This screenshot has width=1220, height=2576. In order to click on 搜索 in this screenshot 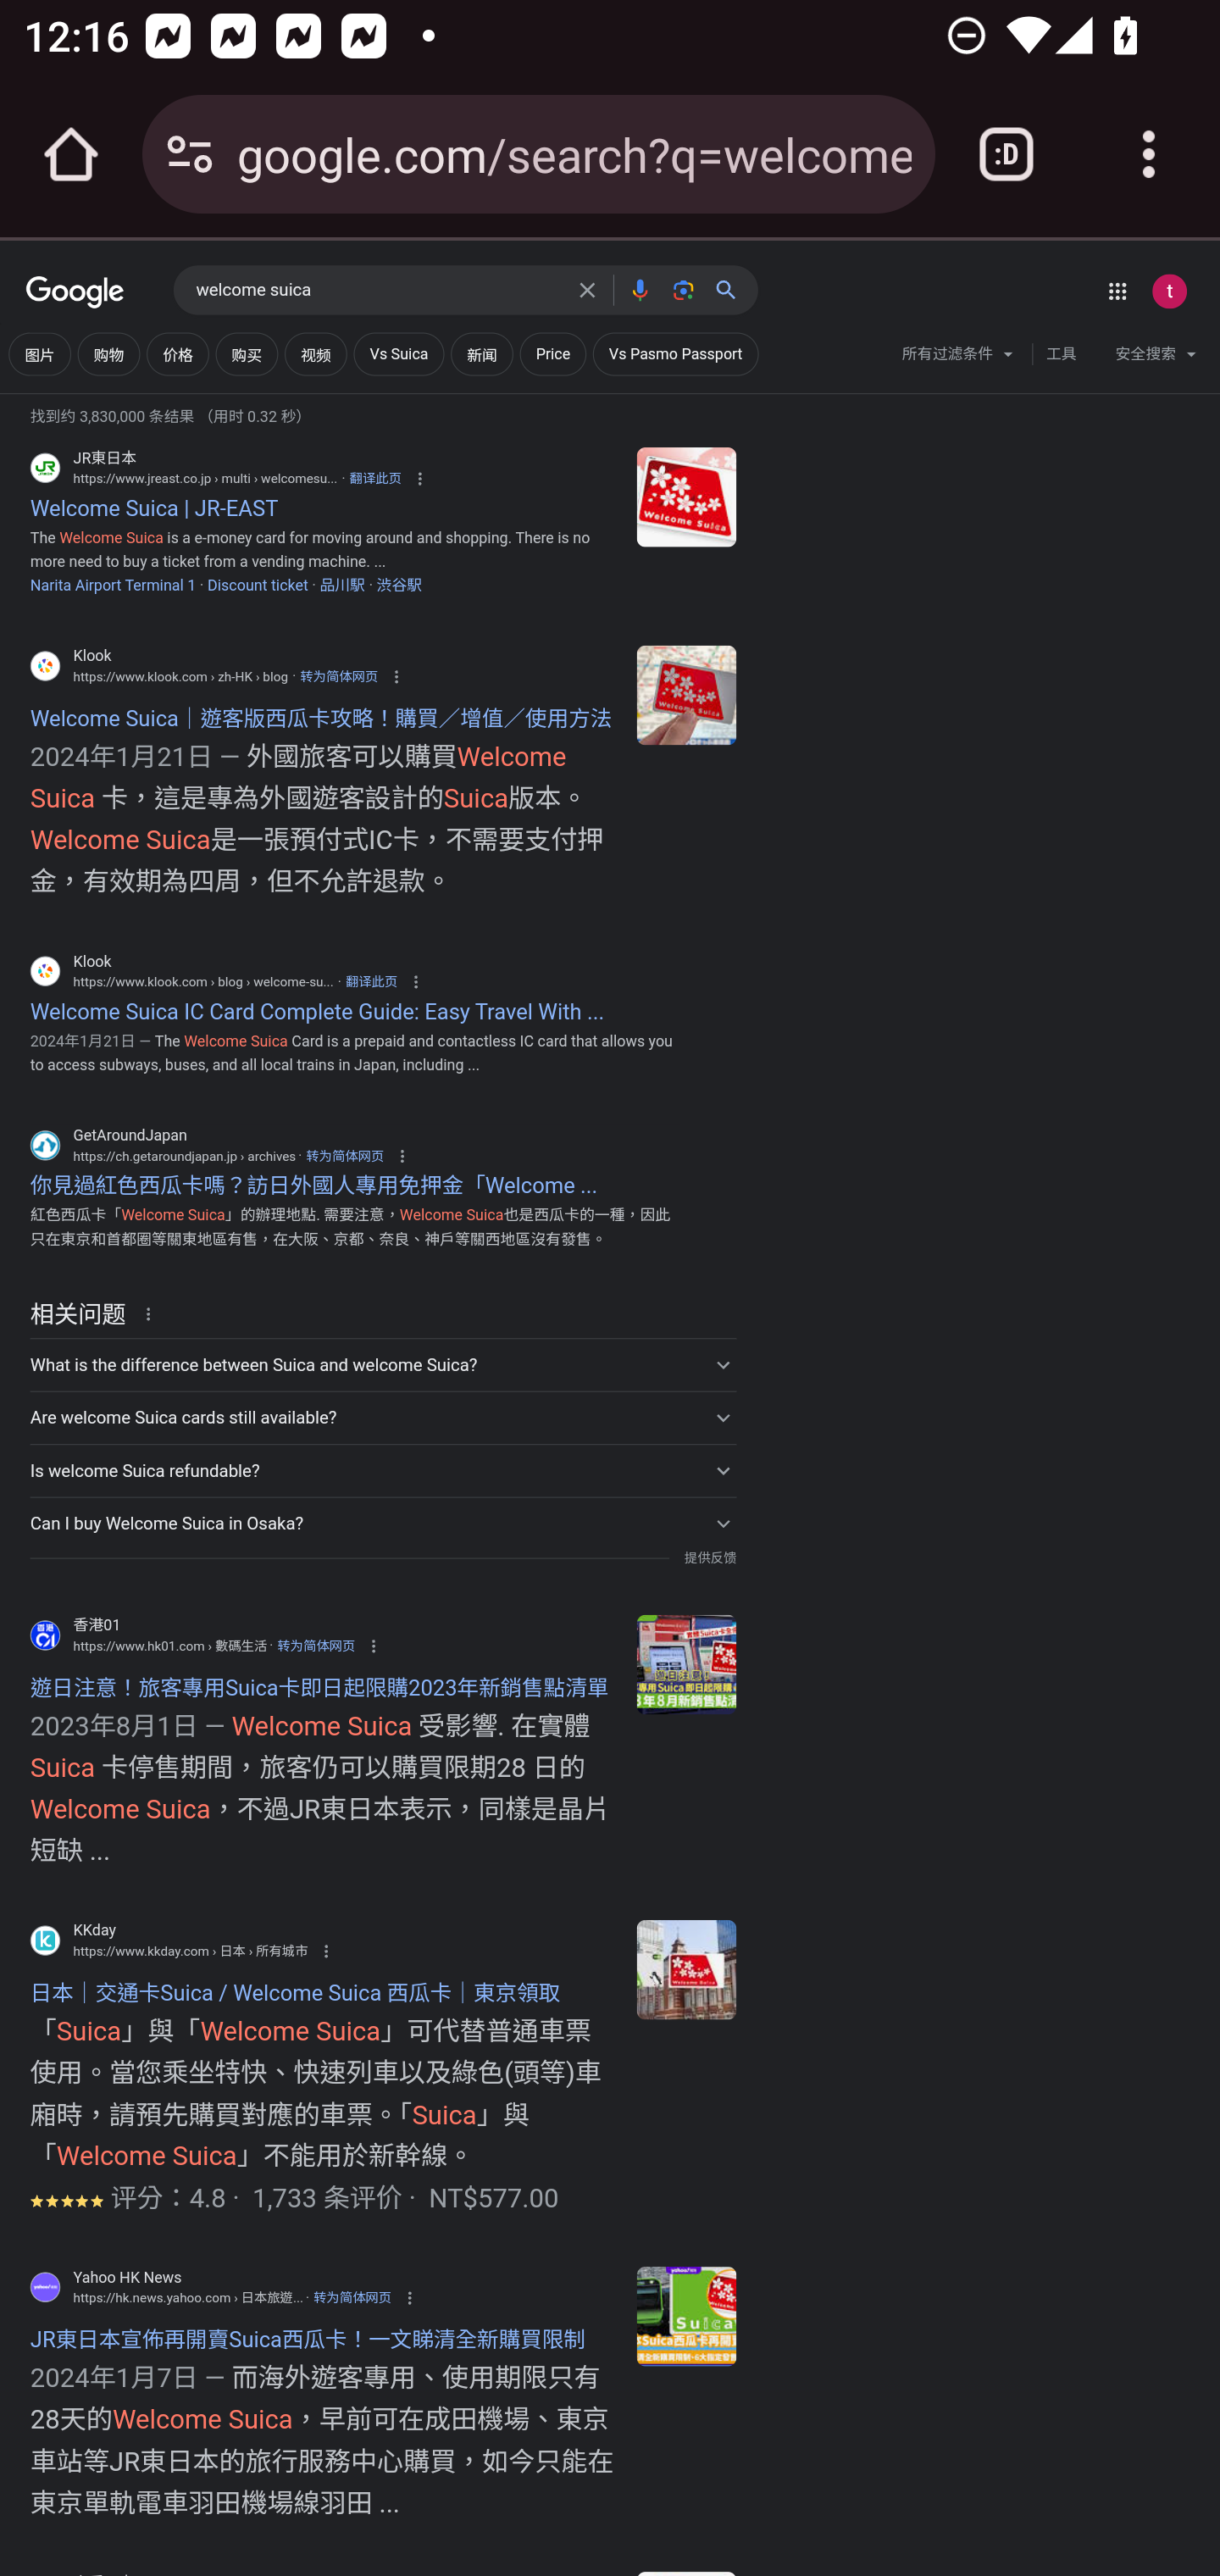, I will do `click(733, 290)`.